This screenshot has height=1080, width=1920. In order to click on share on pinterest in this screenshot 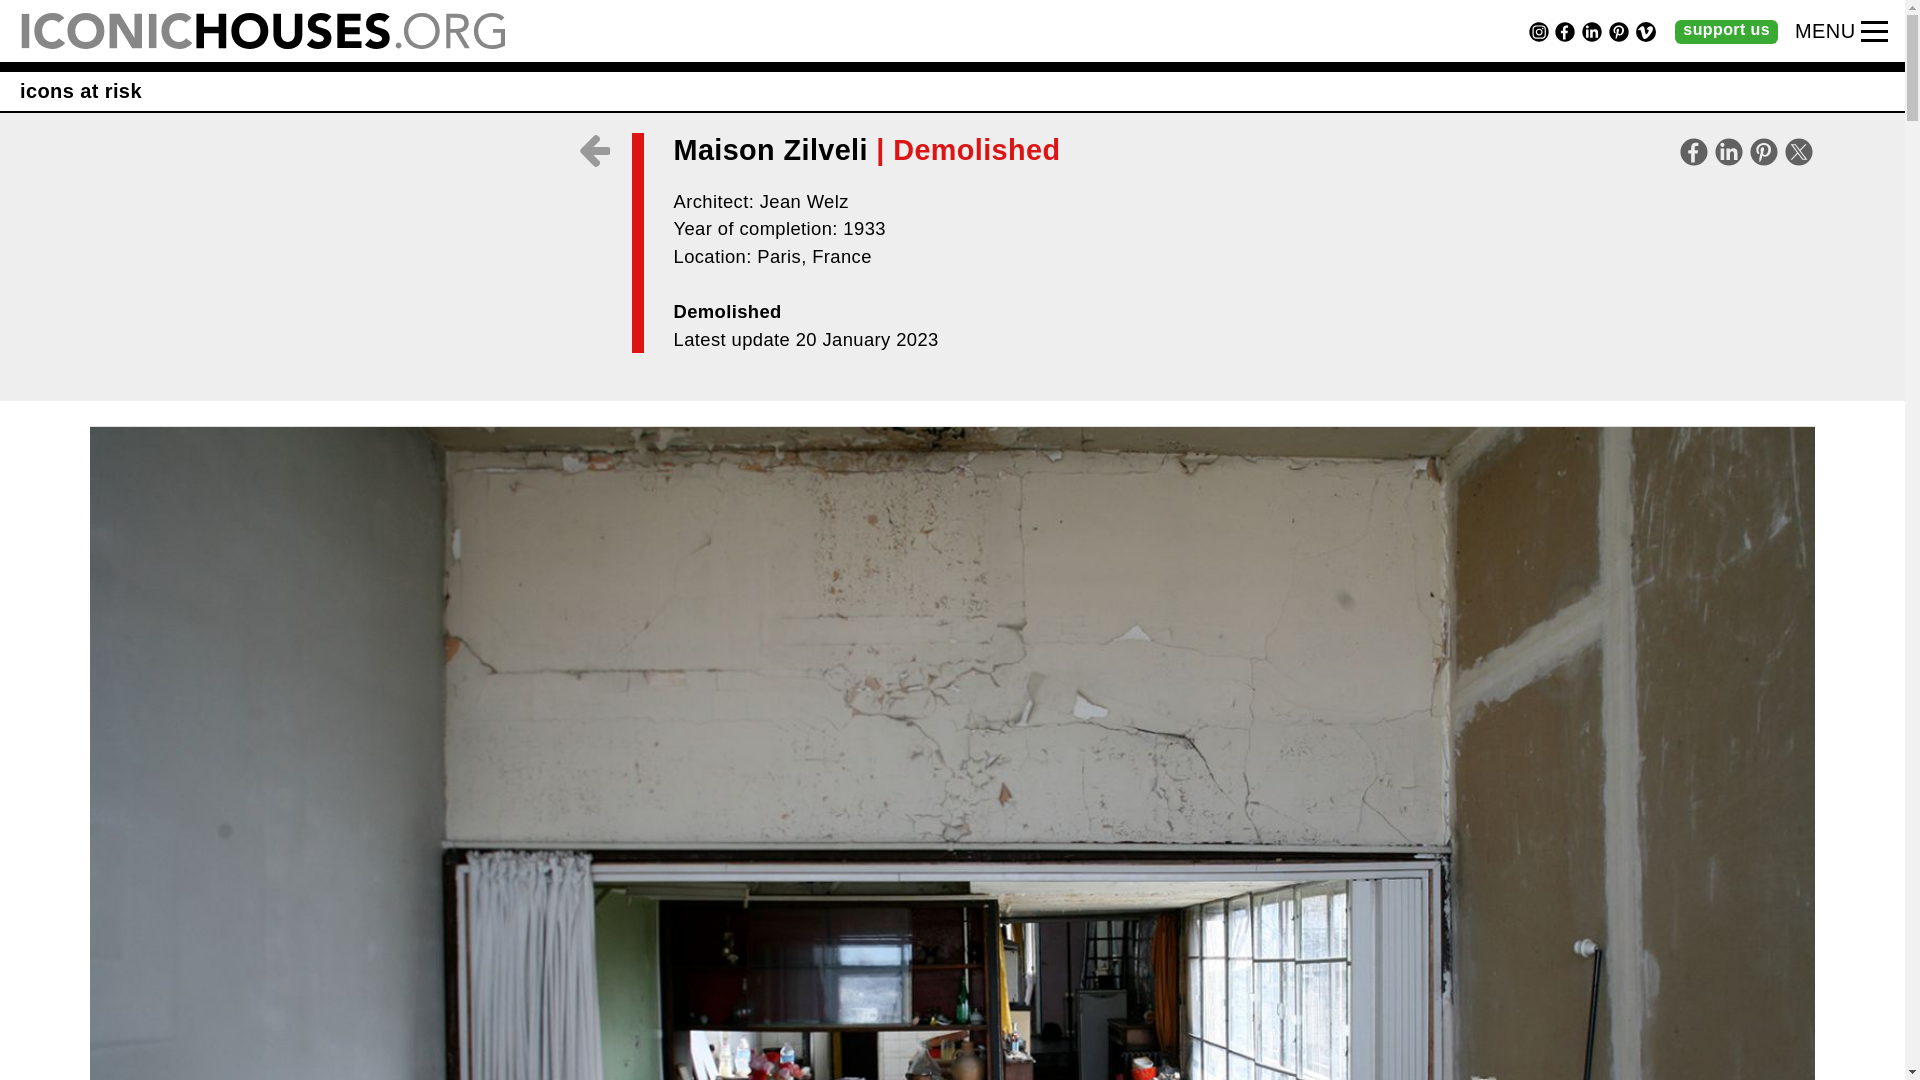, I will do `click(1763, 152)`.